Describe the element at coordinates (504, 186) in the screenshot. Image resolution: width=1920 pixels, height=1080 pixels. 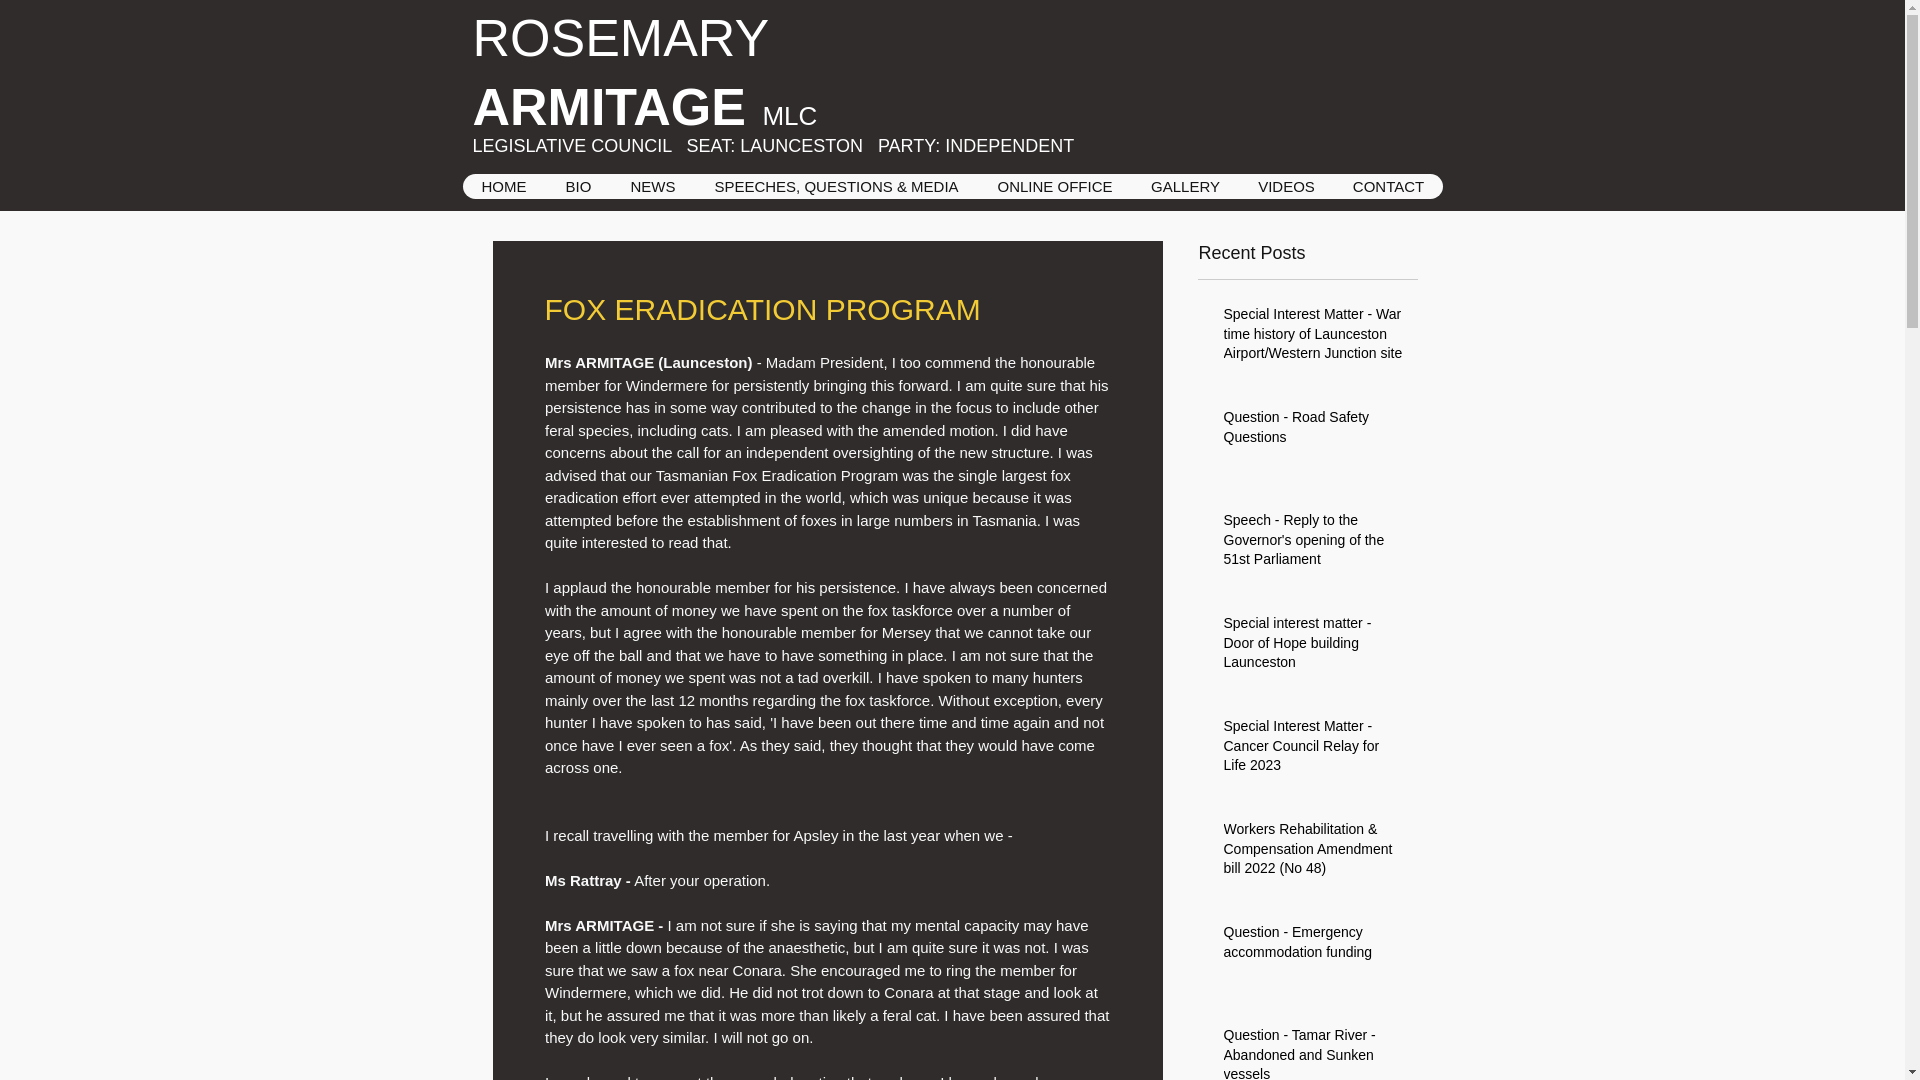
I see `HOME` at that location.